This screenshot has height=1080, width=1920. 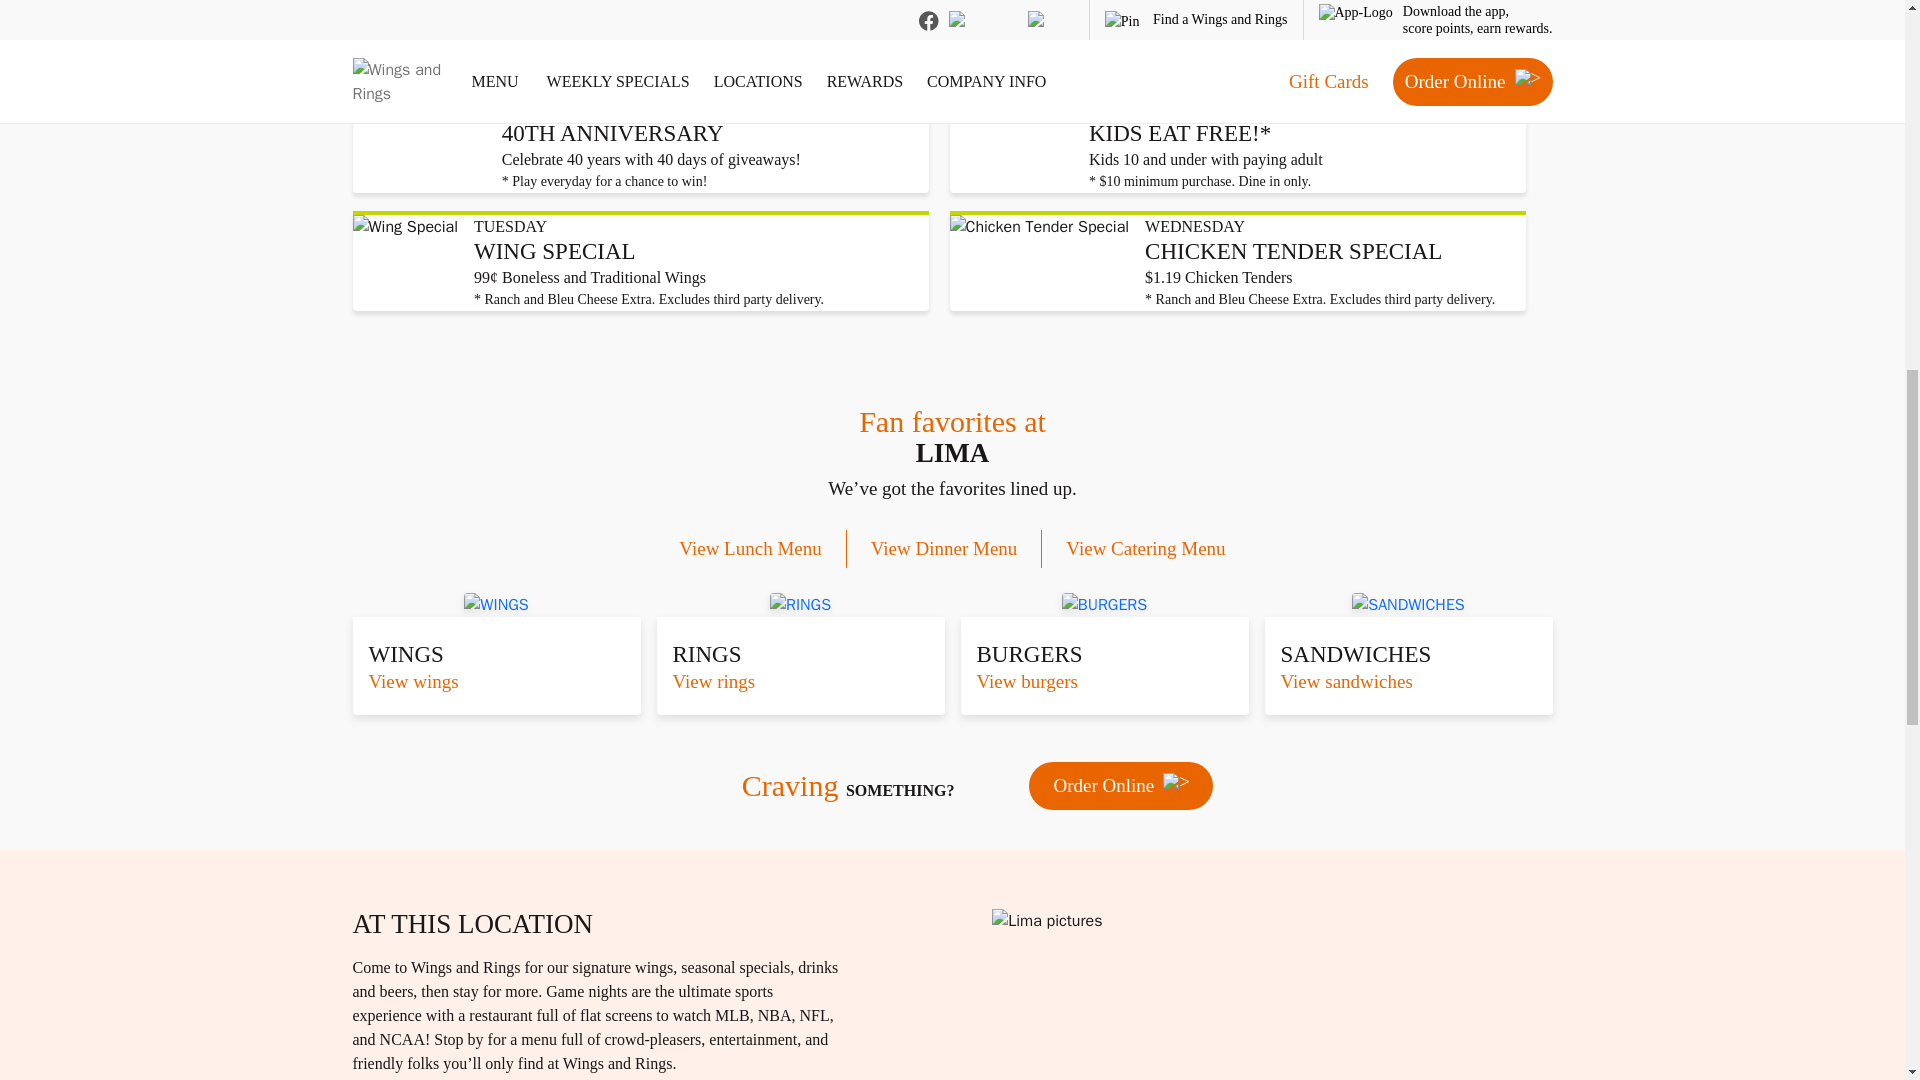 What do you see at coordinates (418, 145) in the screenshot?
I see `40th Anniversary` at bounding box center [418, 145].